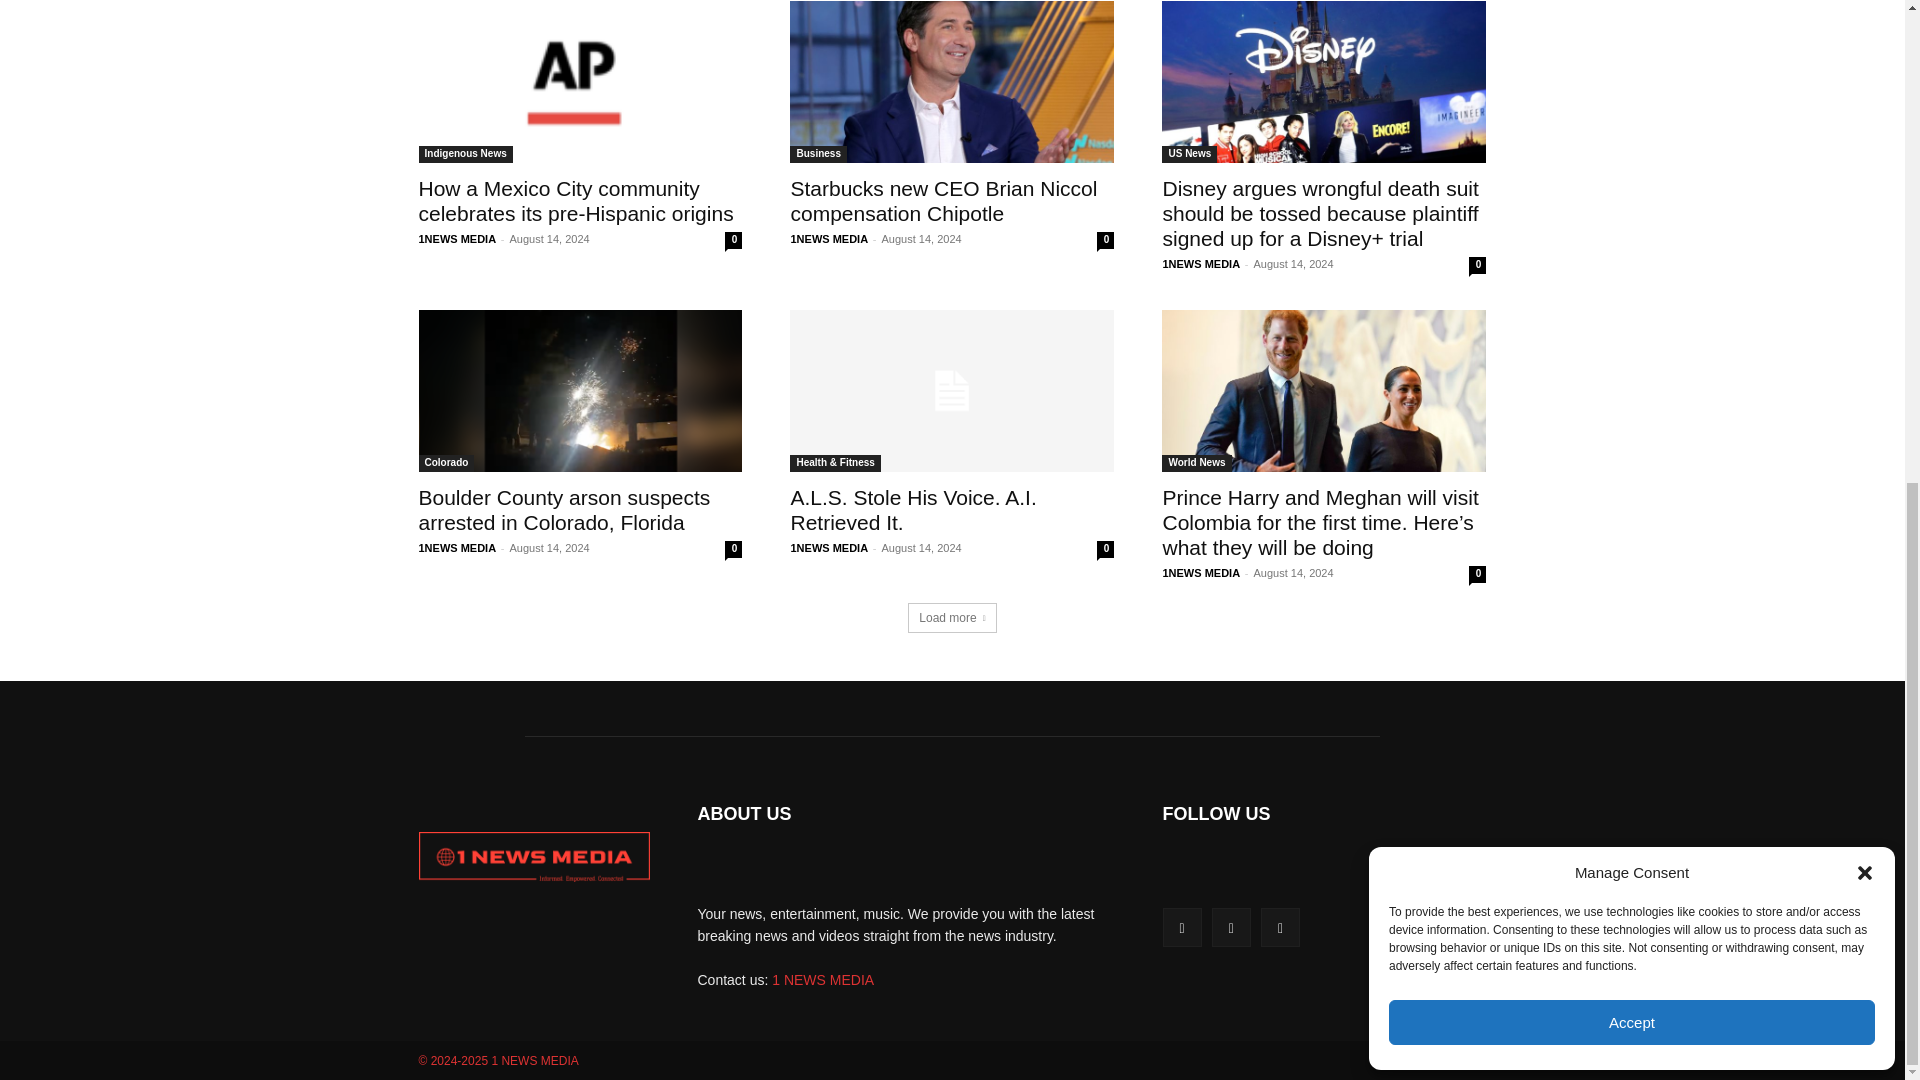  What do you see at coordinates (942, 200) in the screenshot?
I see `Starbucks new CEO Brian Niccol compensation Chipotle` at bounding box center [942, 200].